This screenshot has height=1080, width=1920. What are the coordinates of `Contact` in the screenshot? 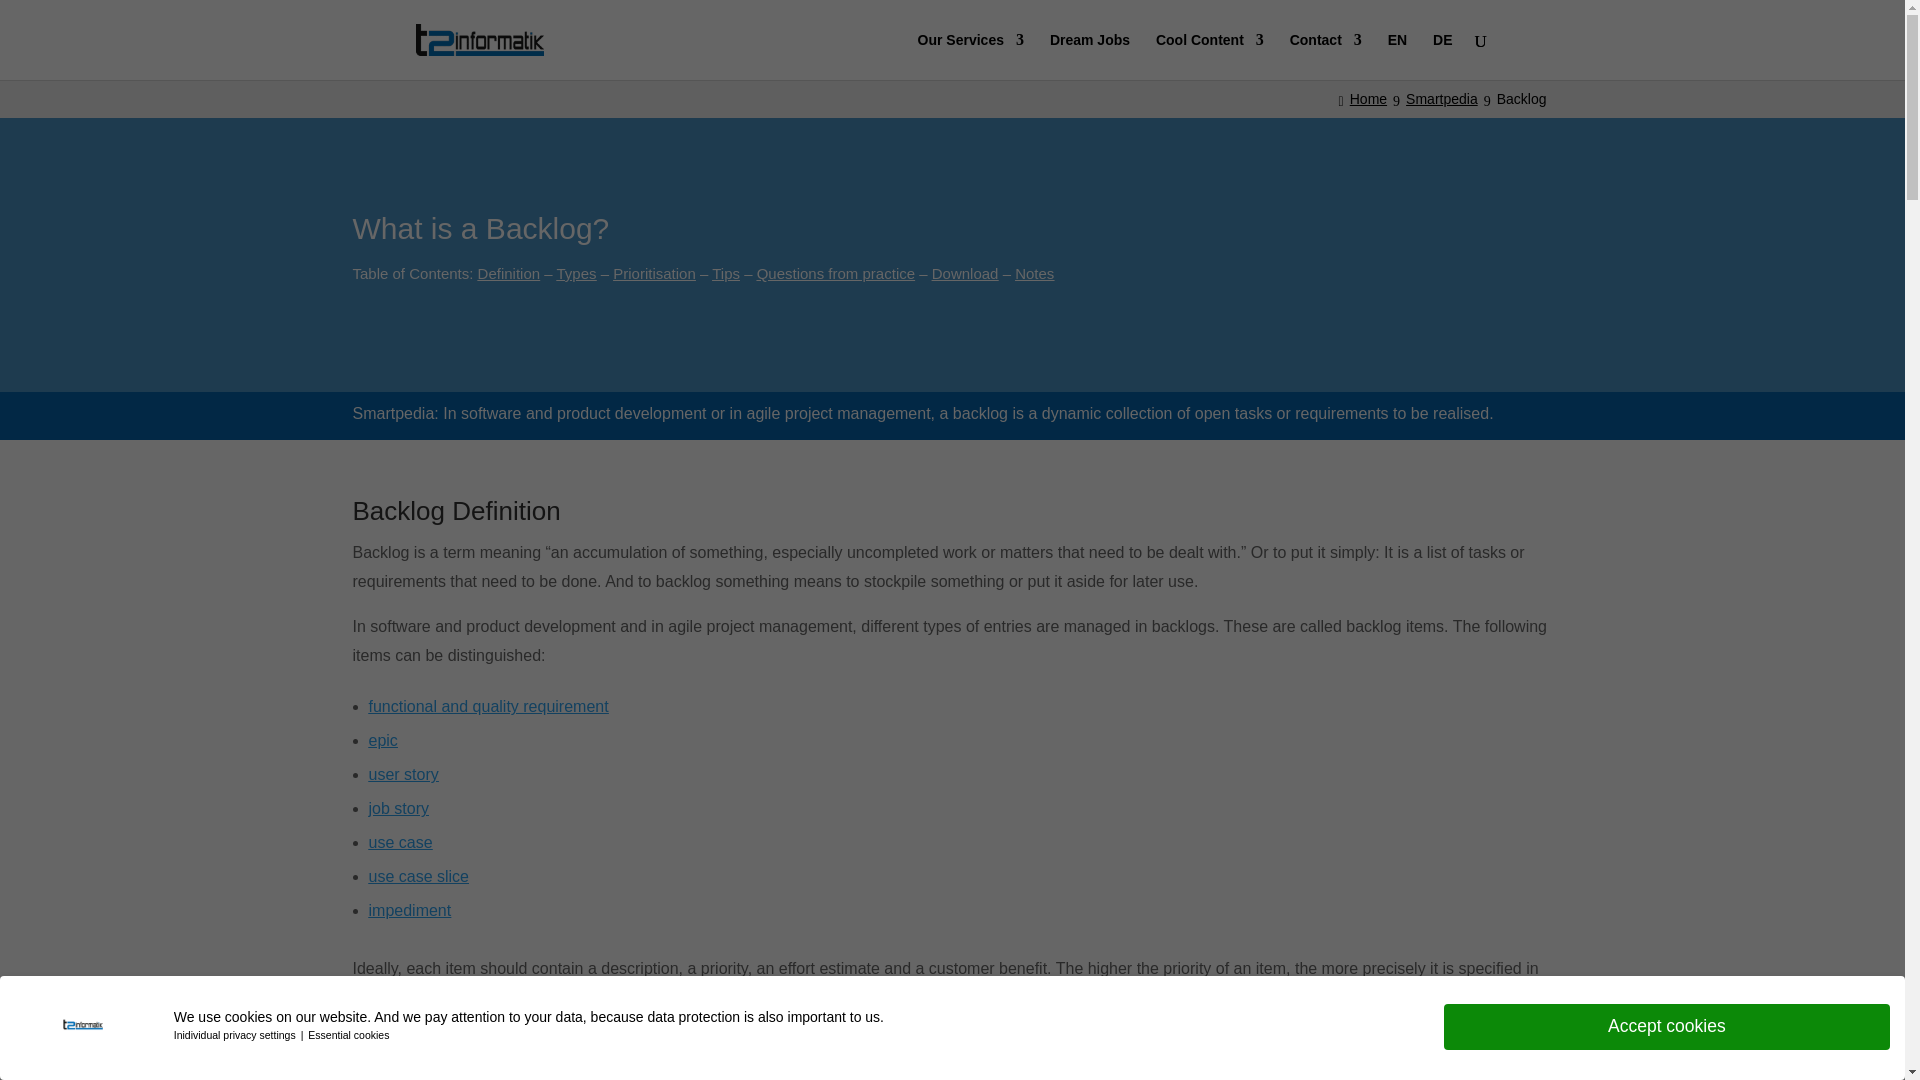 It's located at (1326, 56).